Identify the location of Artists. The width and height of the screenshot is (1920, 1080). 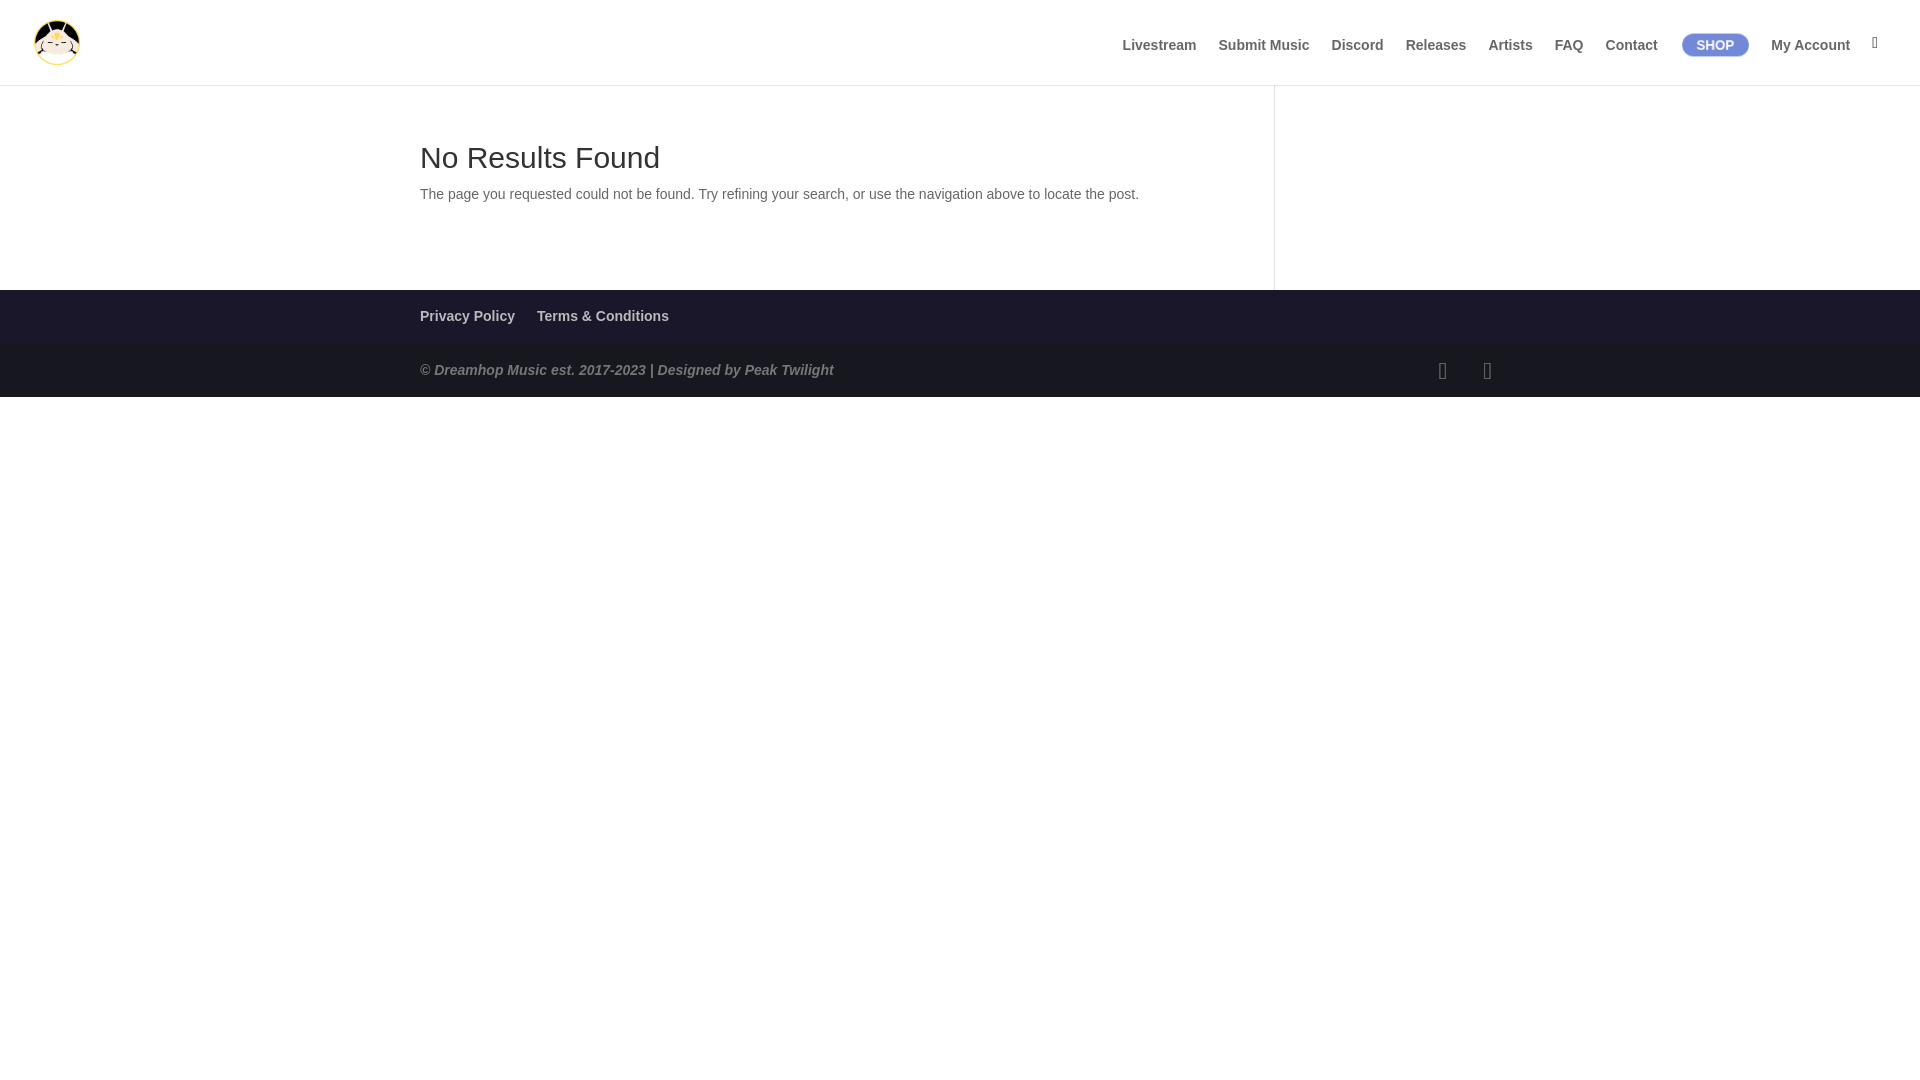
(1510, 61).